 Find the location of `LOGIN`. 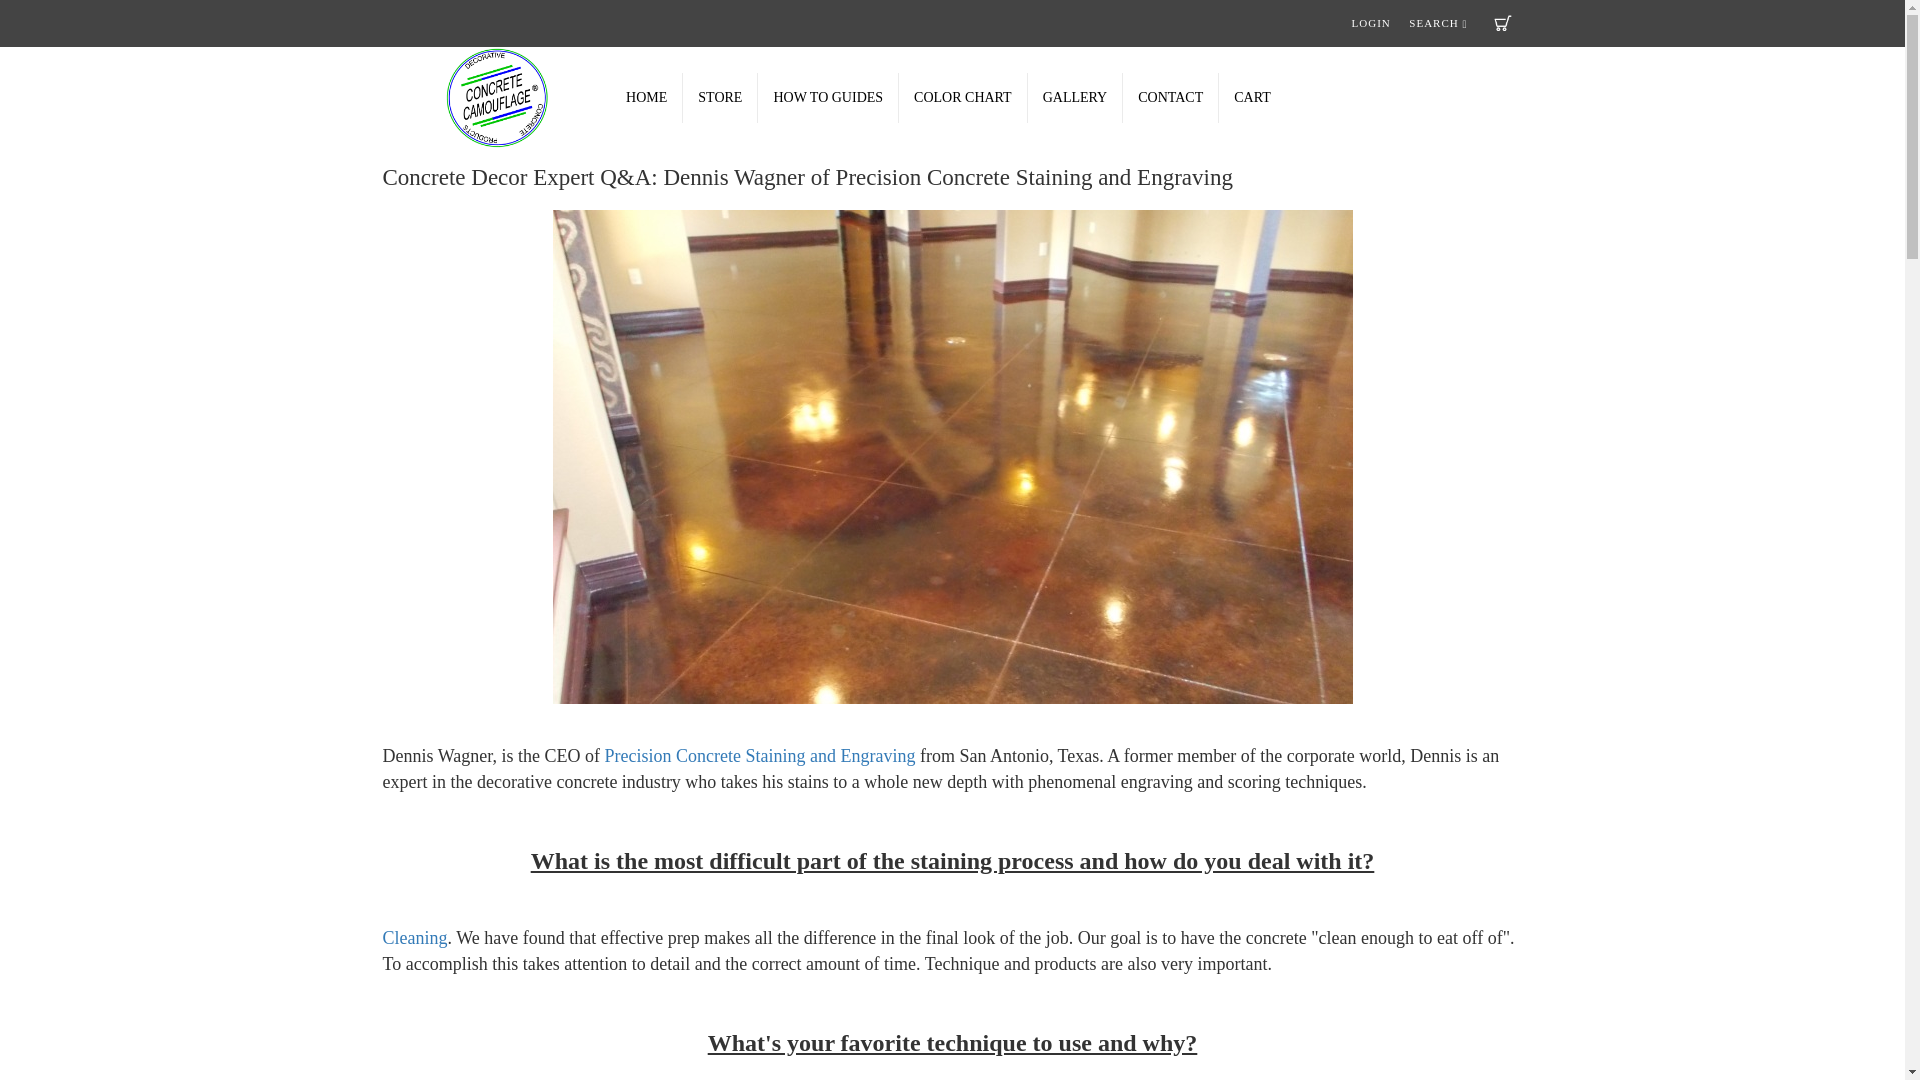

LOGIN is located at coordinates (1370, 23).